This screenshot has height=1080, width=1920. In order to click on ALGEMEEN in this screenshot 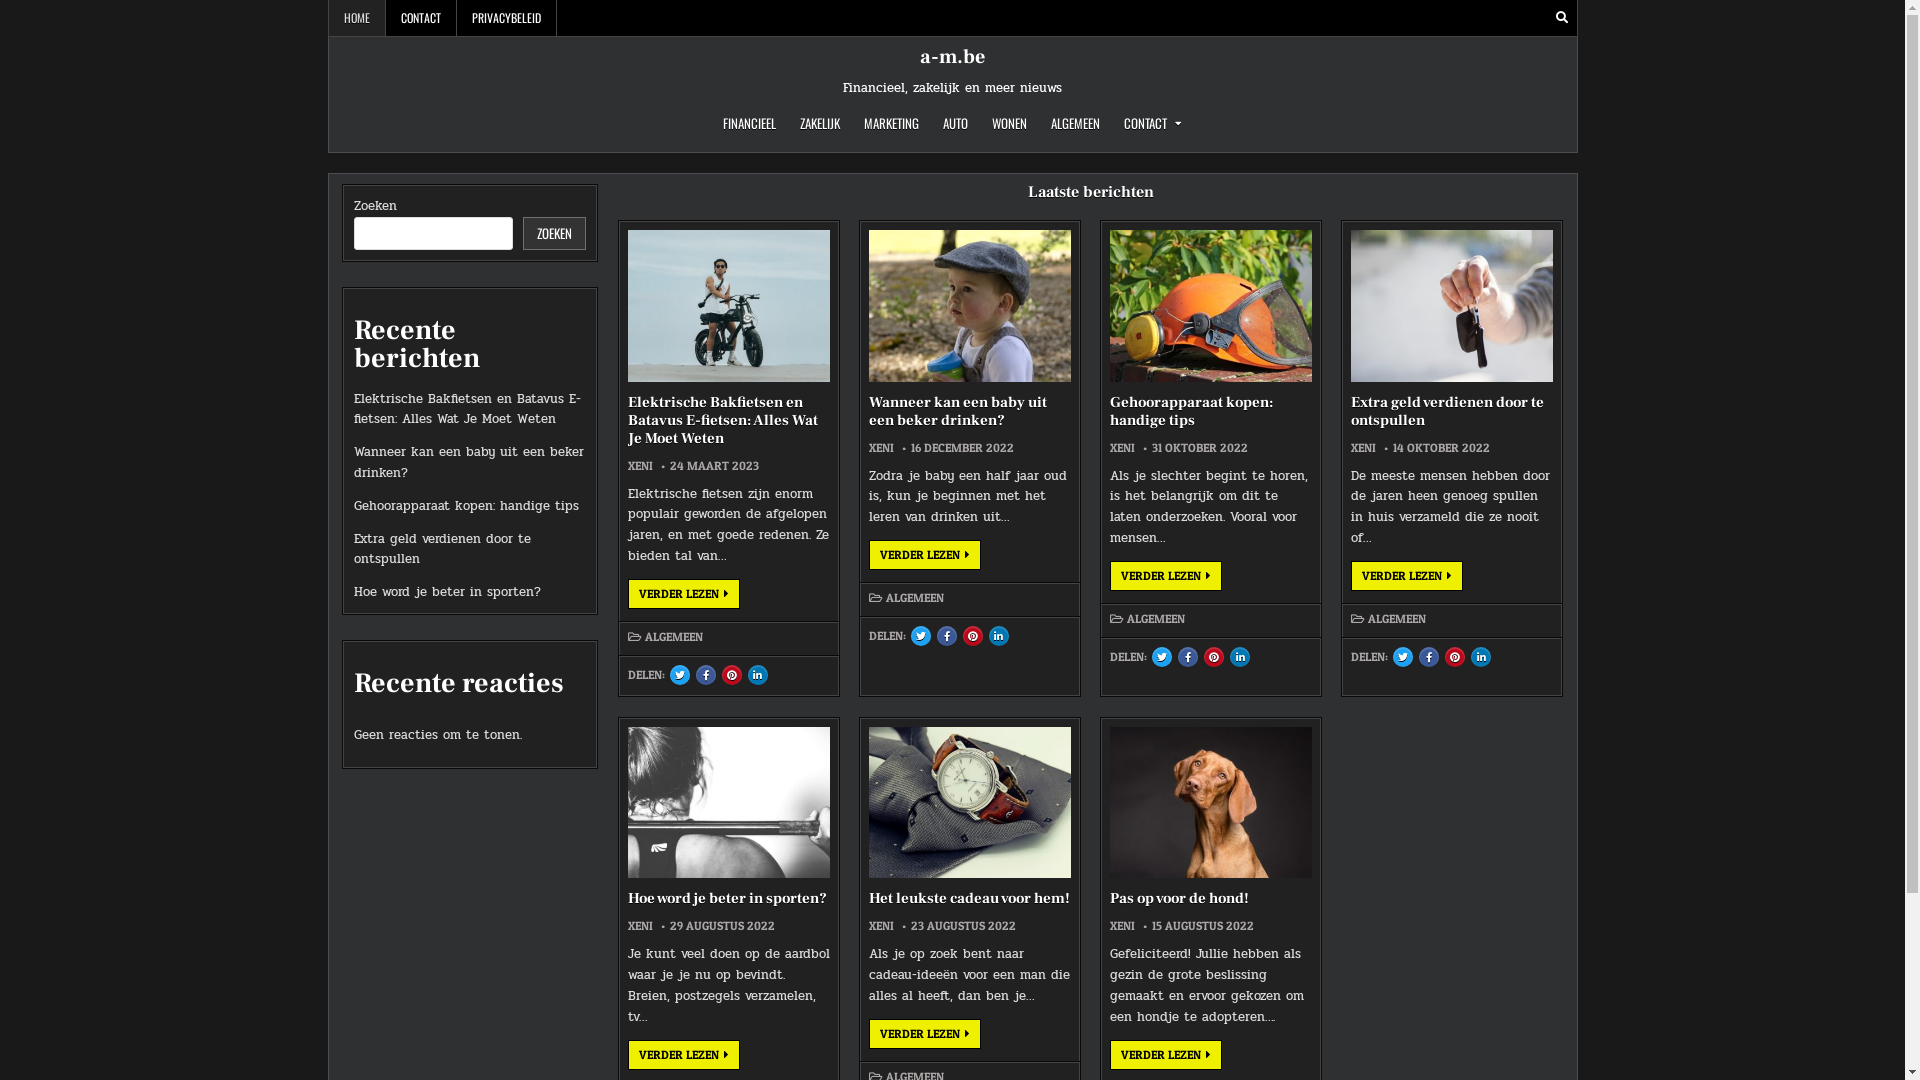, I will do `click(1076, 124)`.